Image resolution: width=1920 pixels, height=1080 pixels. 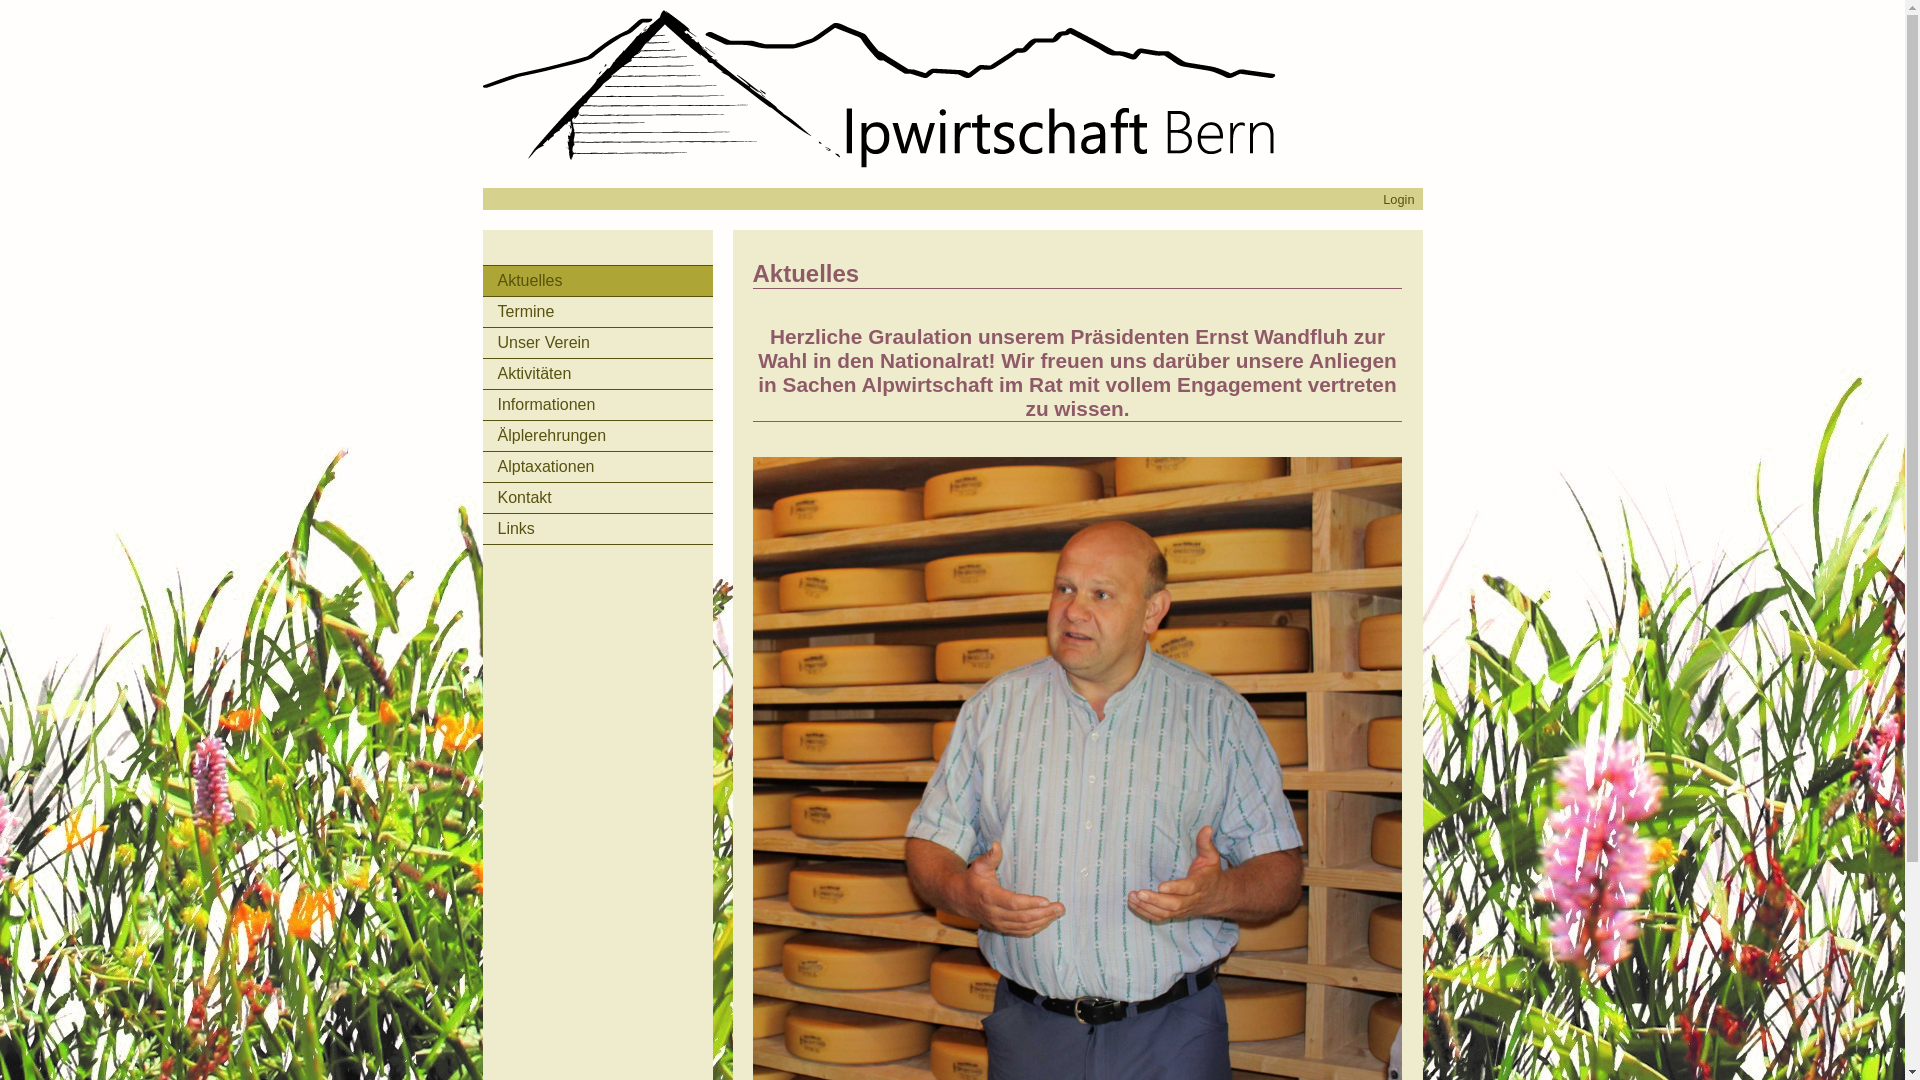 What do you see at coordinates (597, 312) in the screenshot?
I see `Termine` at bounding box center [597, 312].